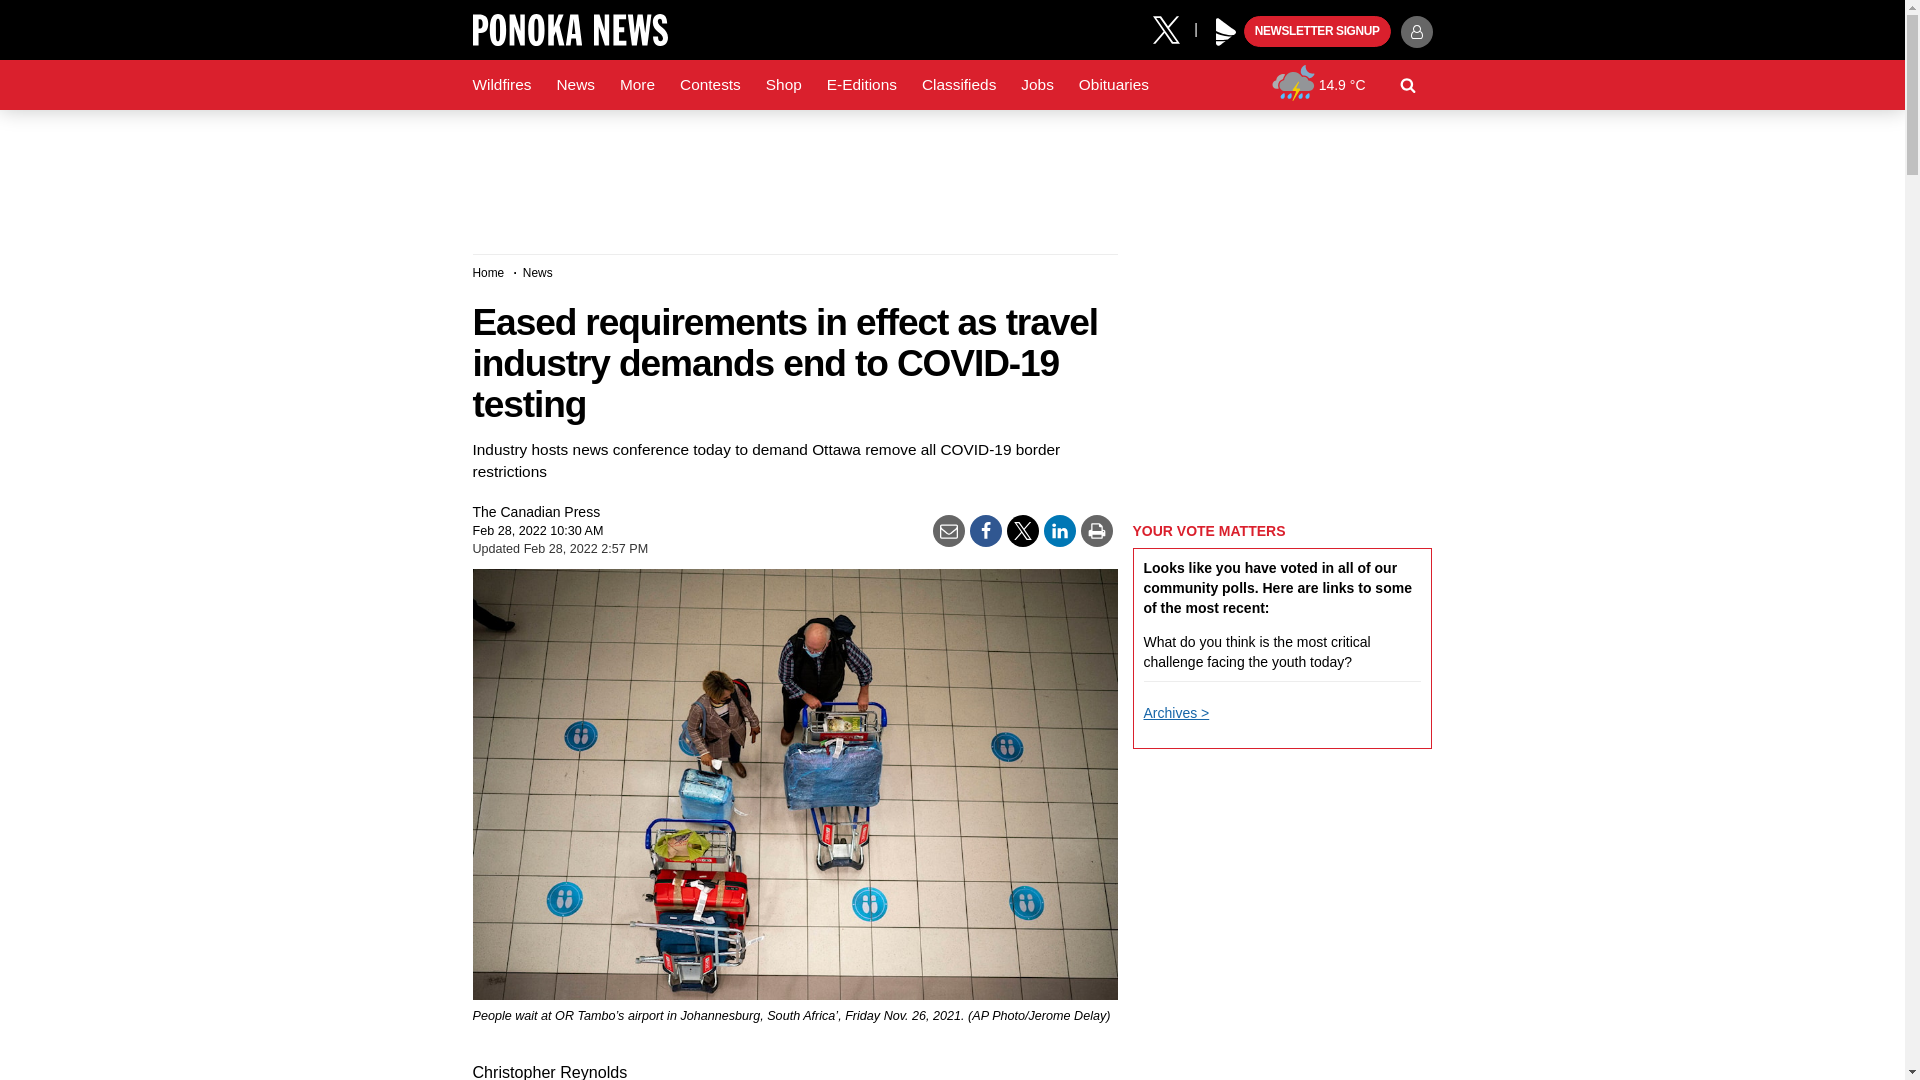 The height and width of the screenshot is (1080, 1920). Describe the element at coordinates (1226, 32) in the screenshot. I see `Play` at that location.